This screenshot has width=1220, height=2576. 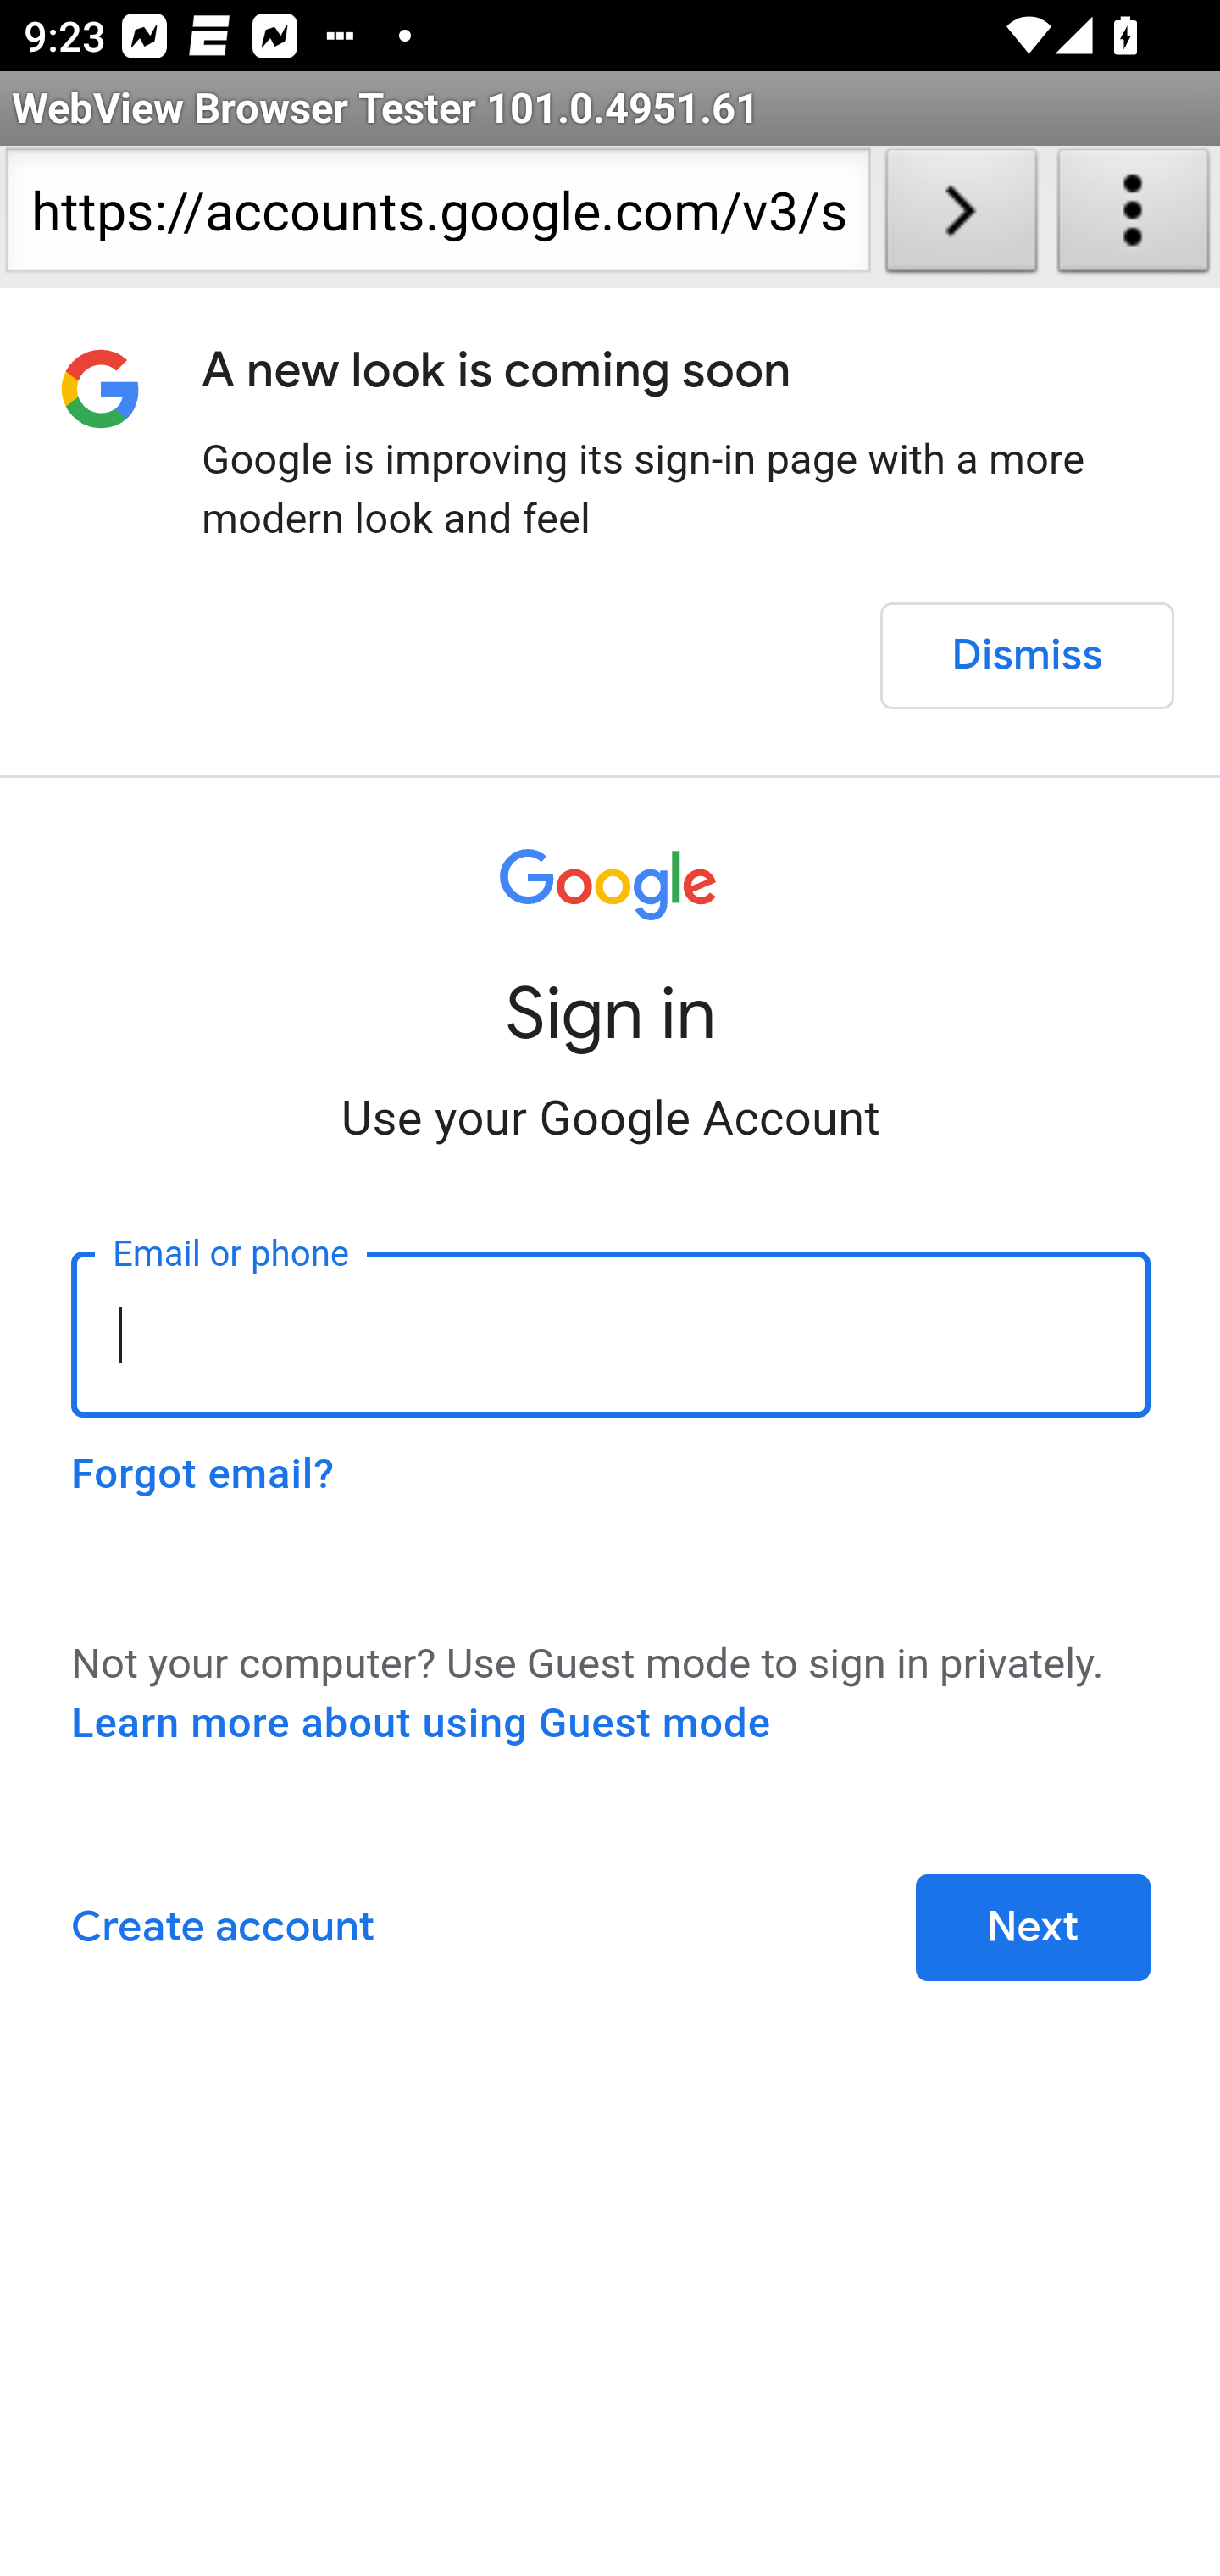 What do you see at coordinates (222, 1928) in the screenshot?
I see `Create account` at bounding box center [222, 1928].